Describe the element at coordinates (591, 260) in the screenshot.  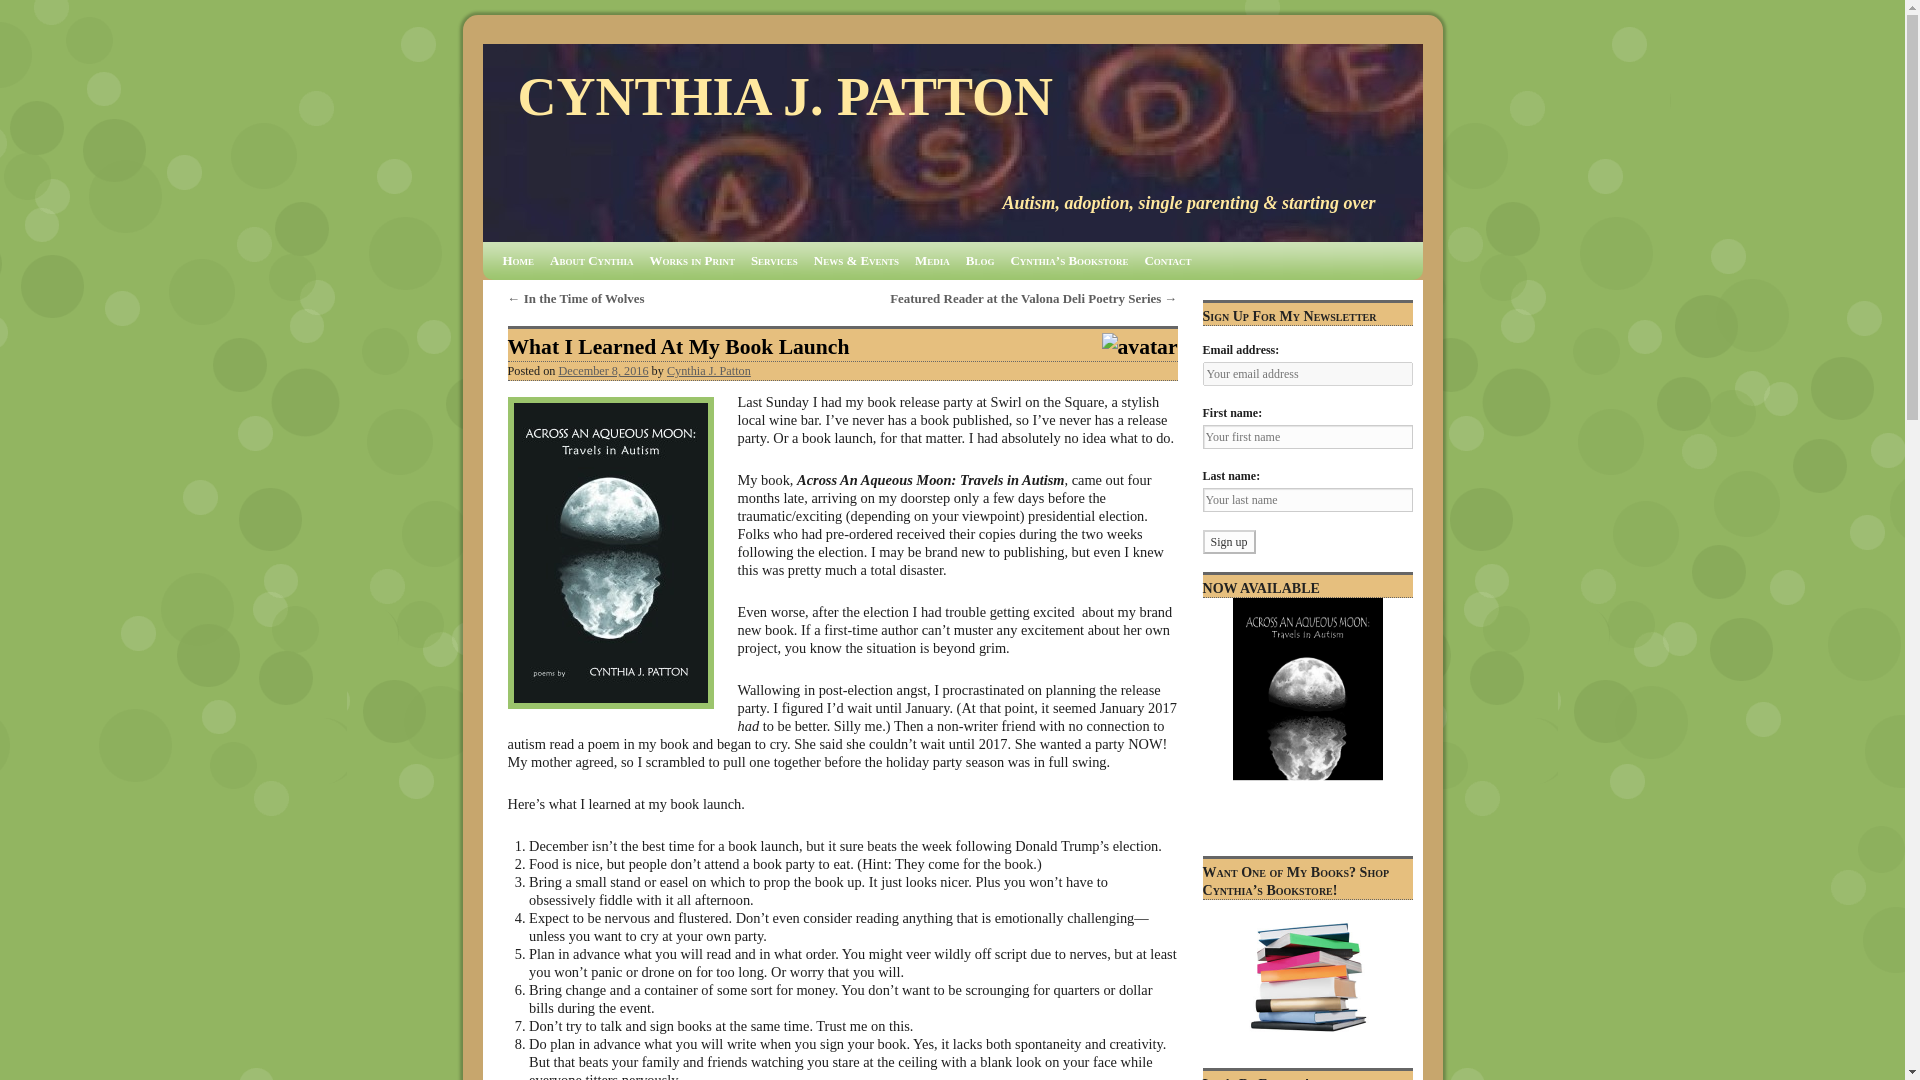
I see `About Cynthia` at that location.